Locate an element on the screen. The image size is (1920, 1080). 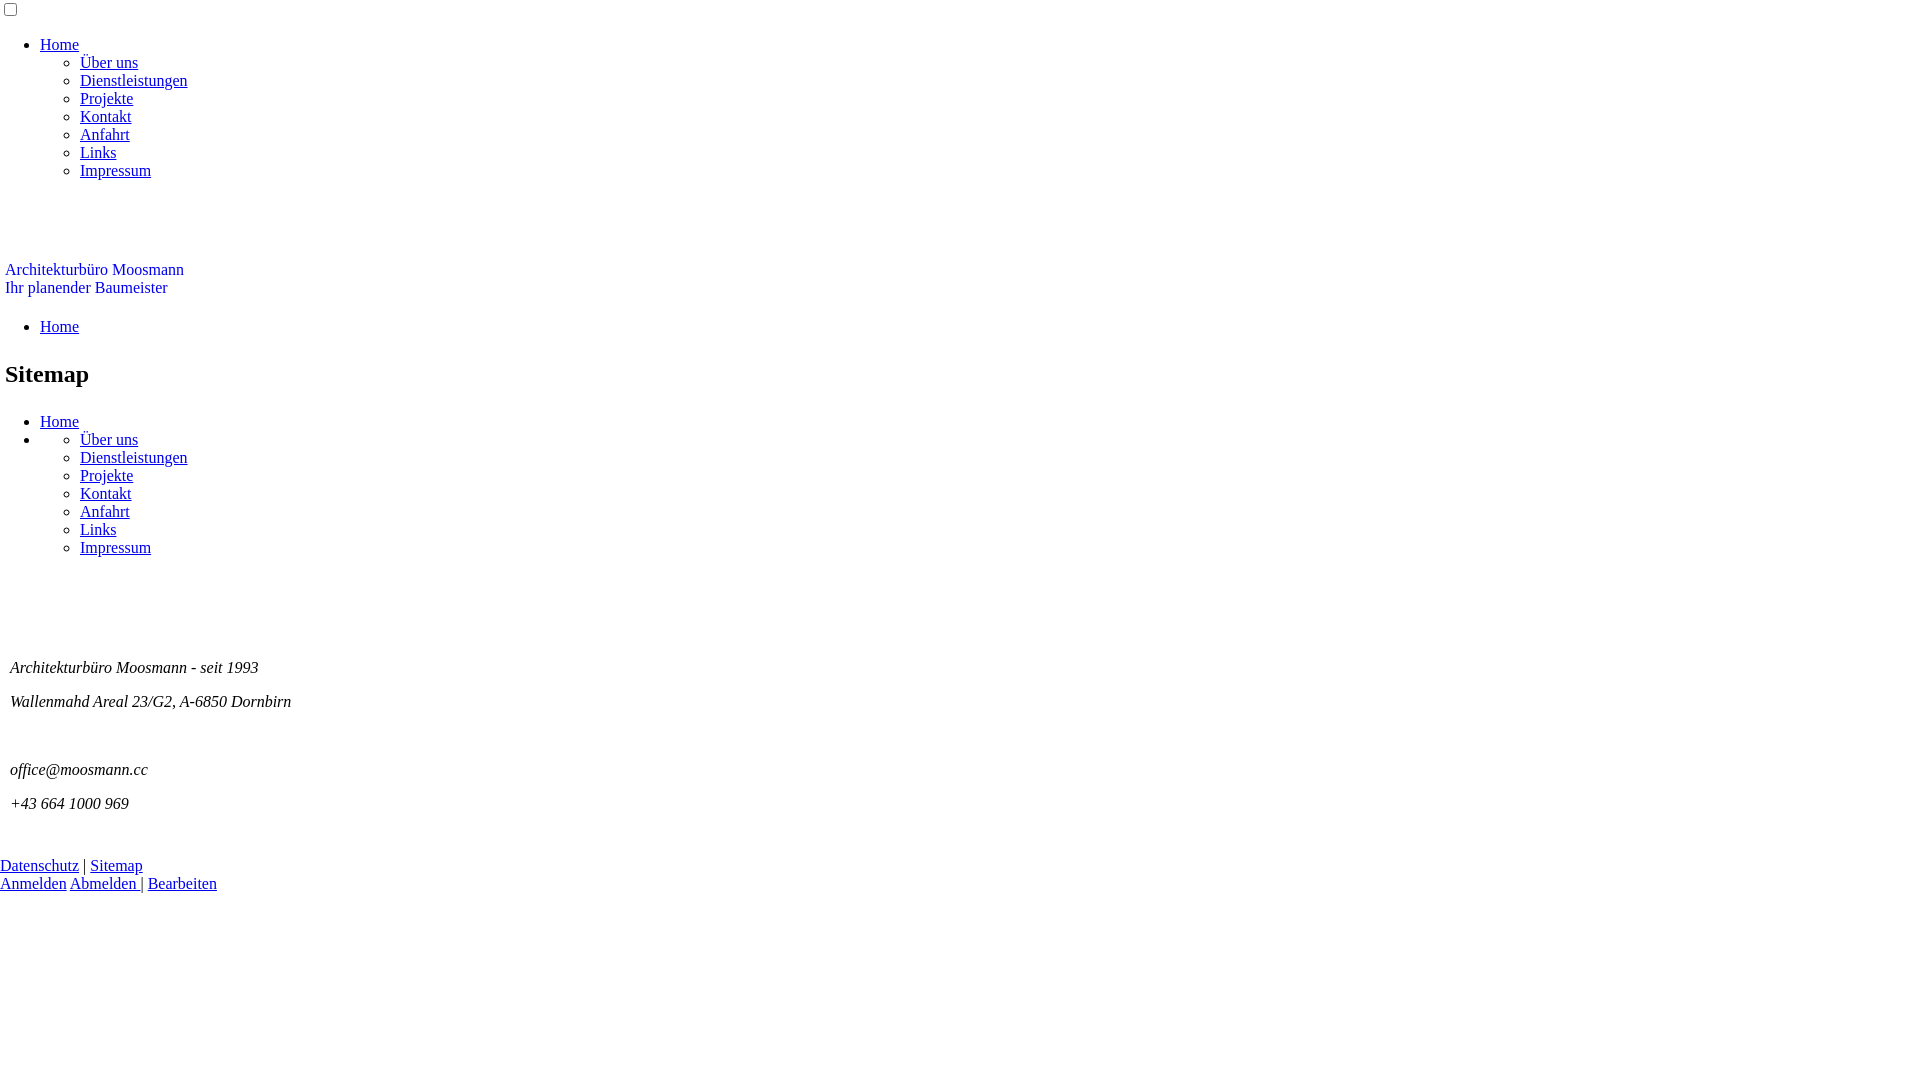
Bearbeiten is located at coordinates (182, 884).